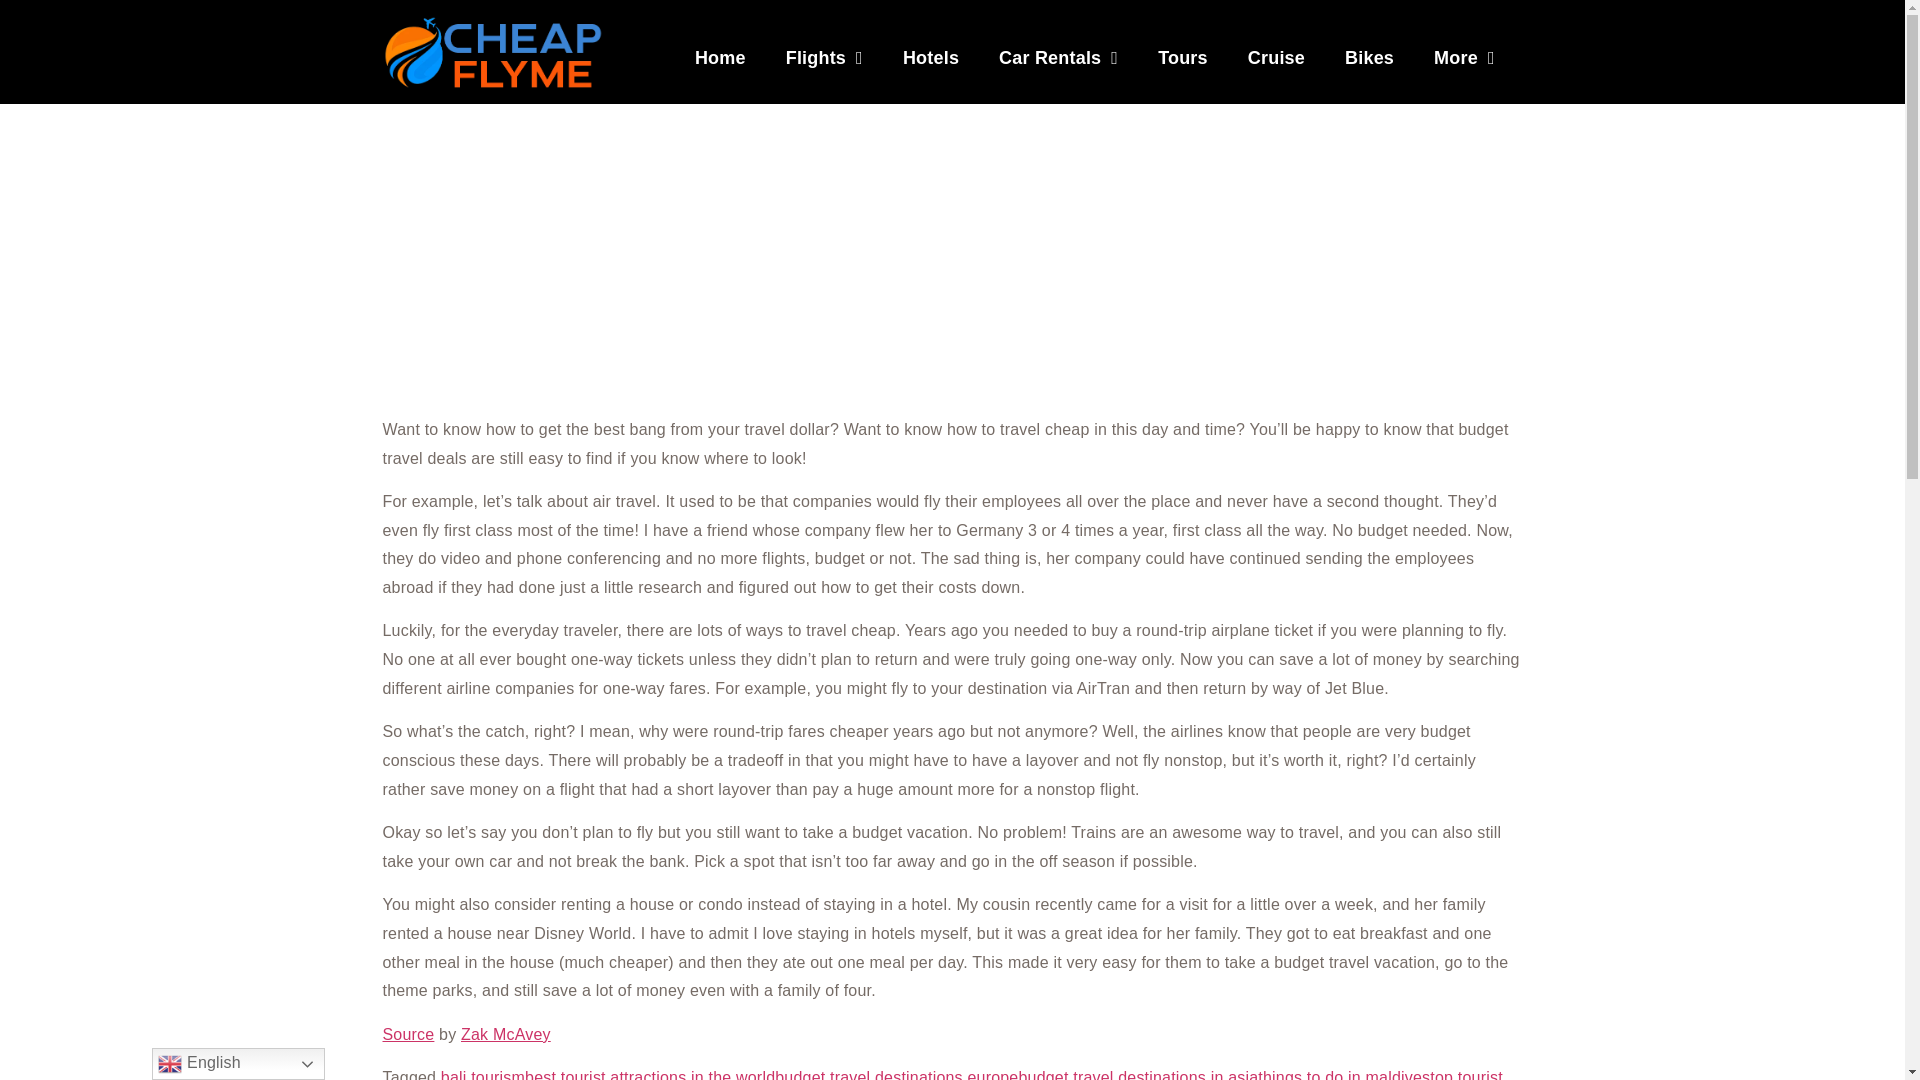  What do you see at coordinates (1344, 1074) in the screenshot?
I see `things to do in maldives` at bounding box center [1344, 1074].